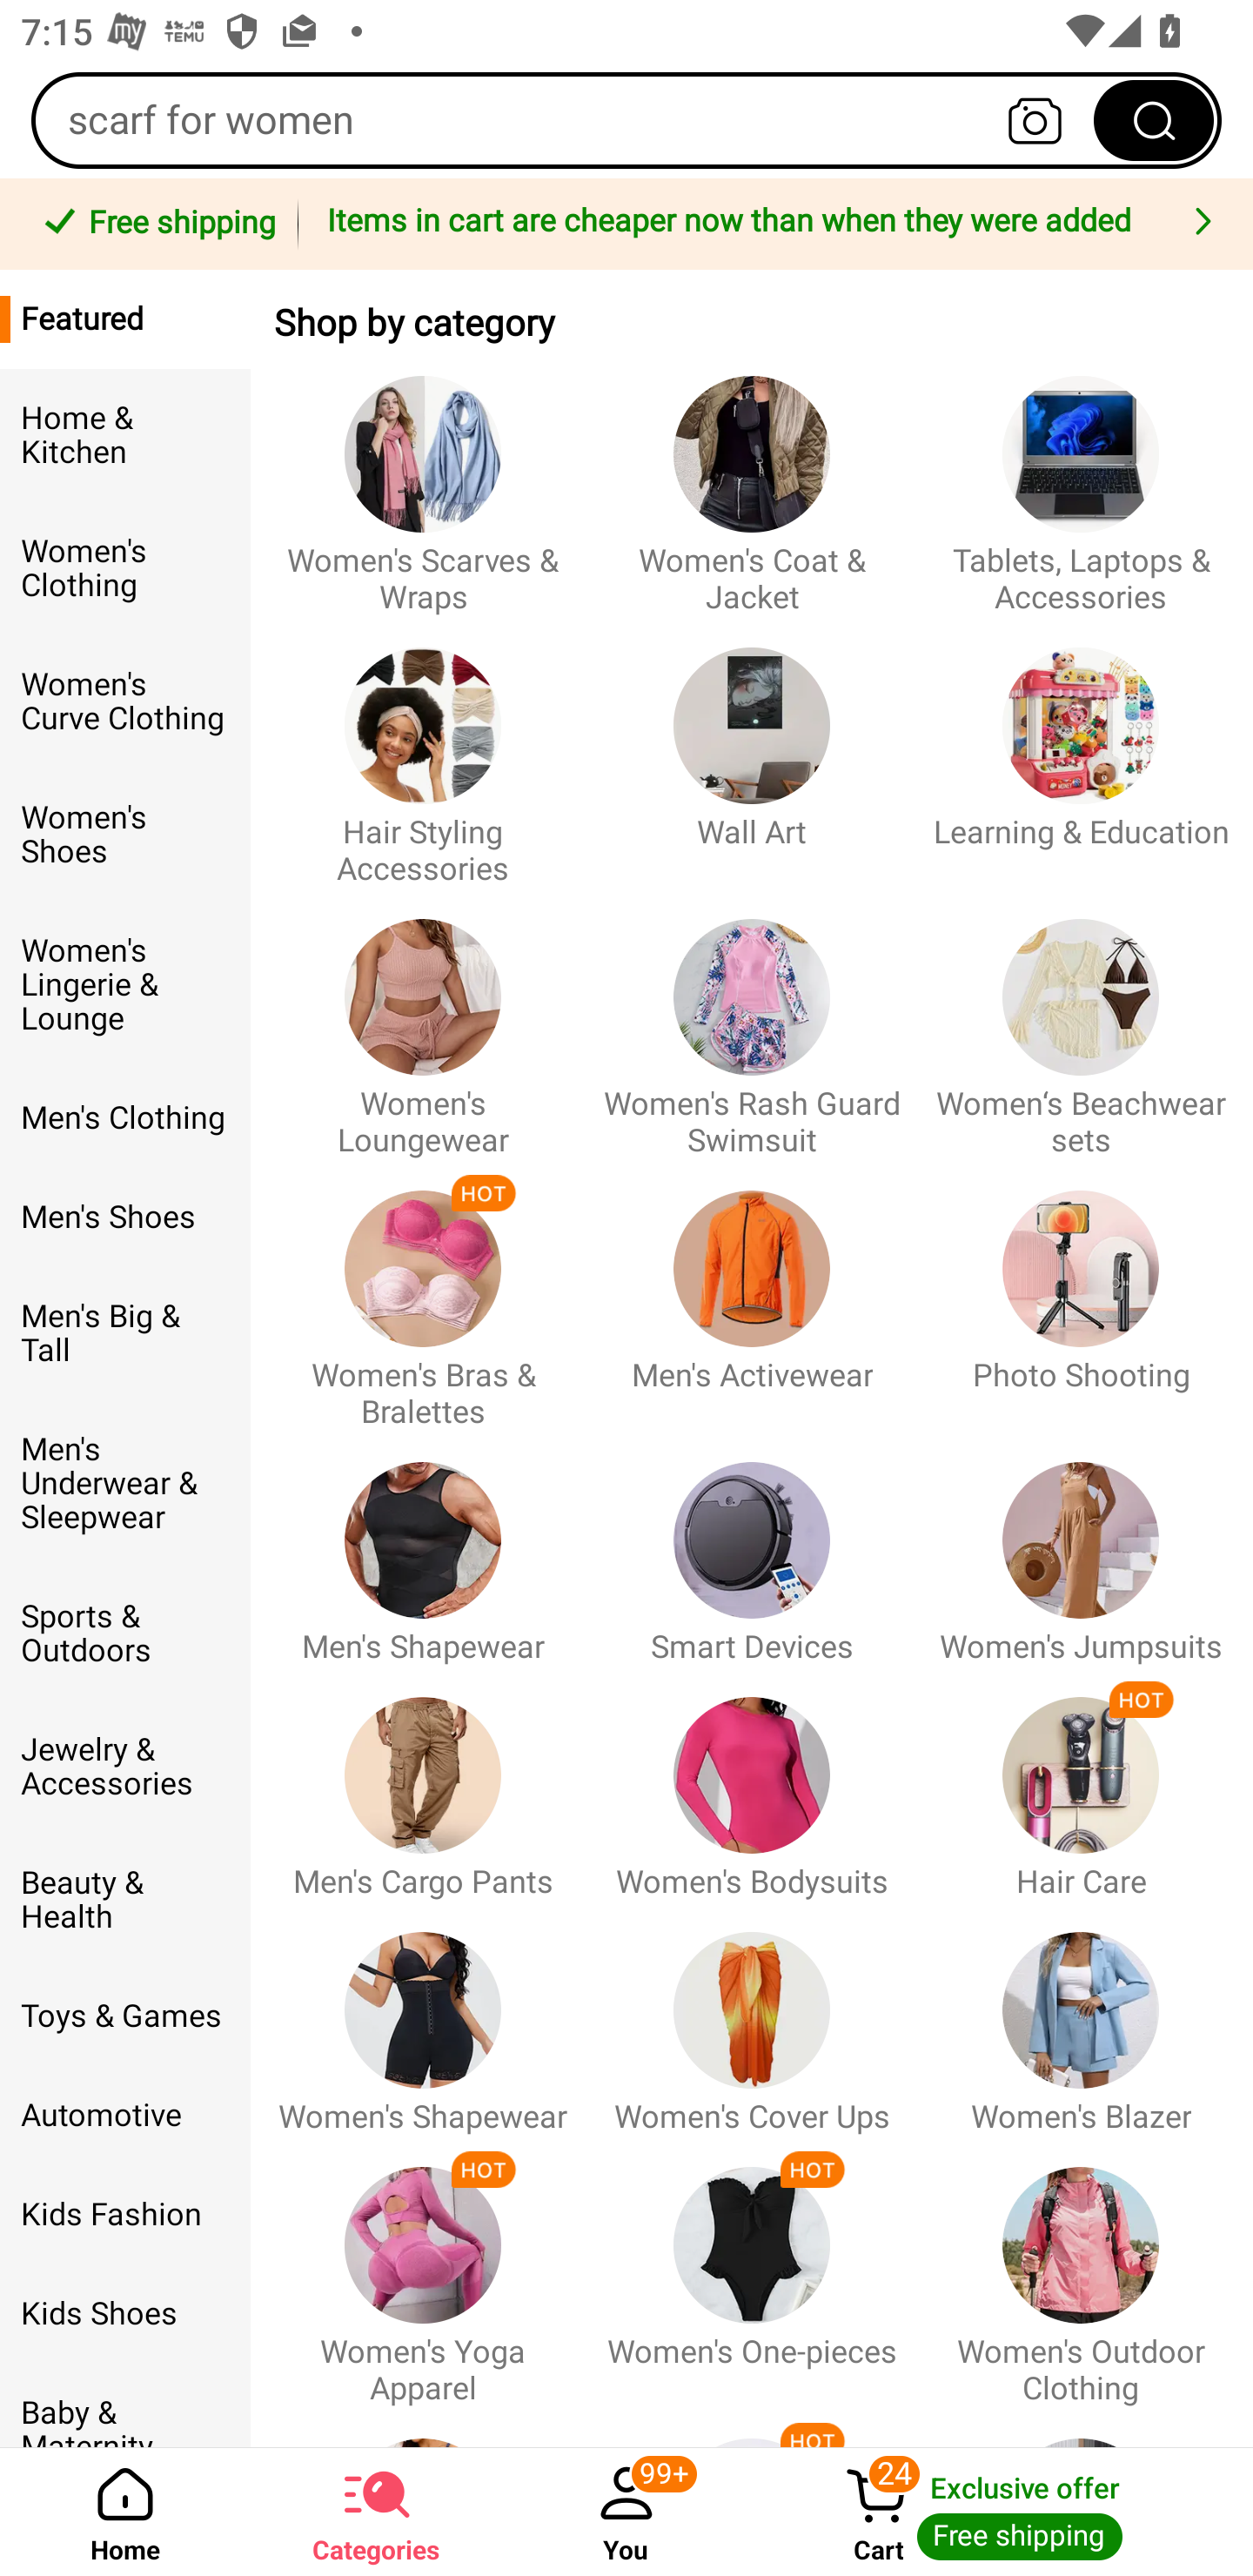 The width and height of the screenshot is (1253, 2576). Describe the element at coordinates (1081, 2270) in the screenshot. I see `Women's Outdoor Clothing` at that location.